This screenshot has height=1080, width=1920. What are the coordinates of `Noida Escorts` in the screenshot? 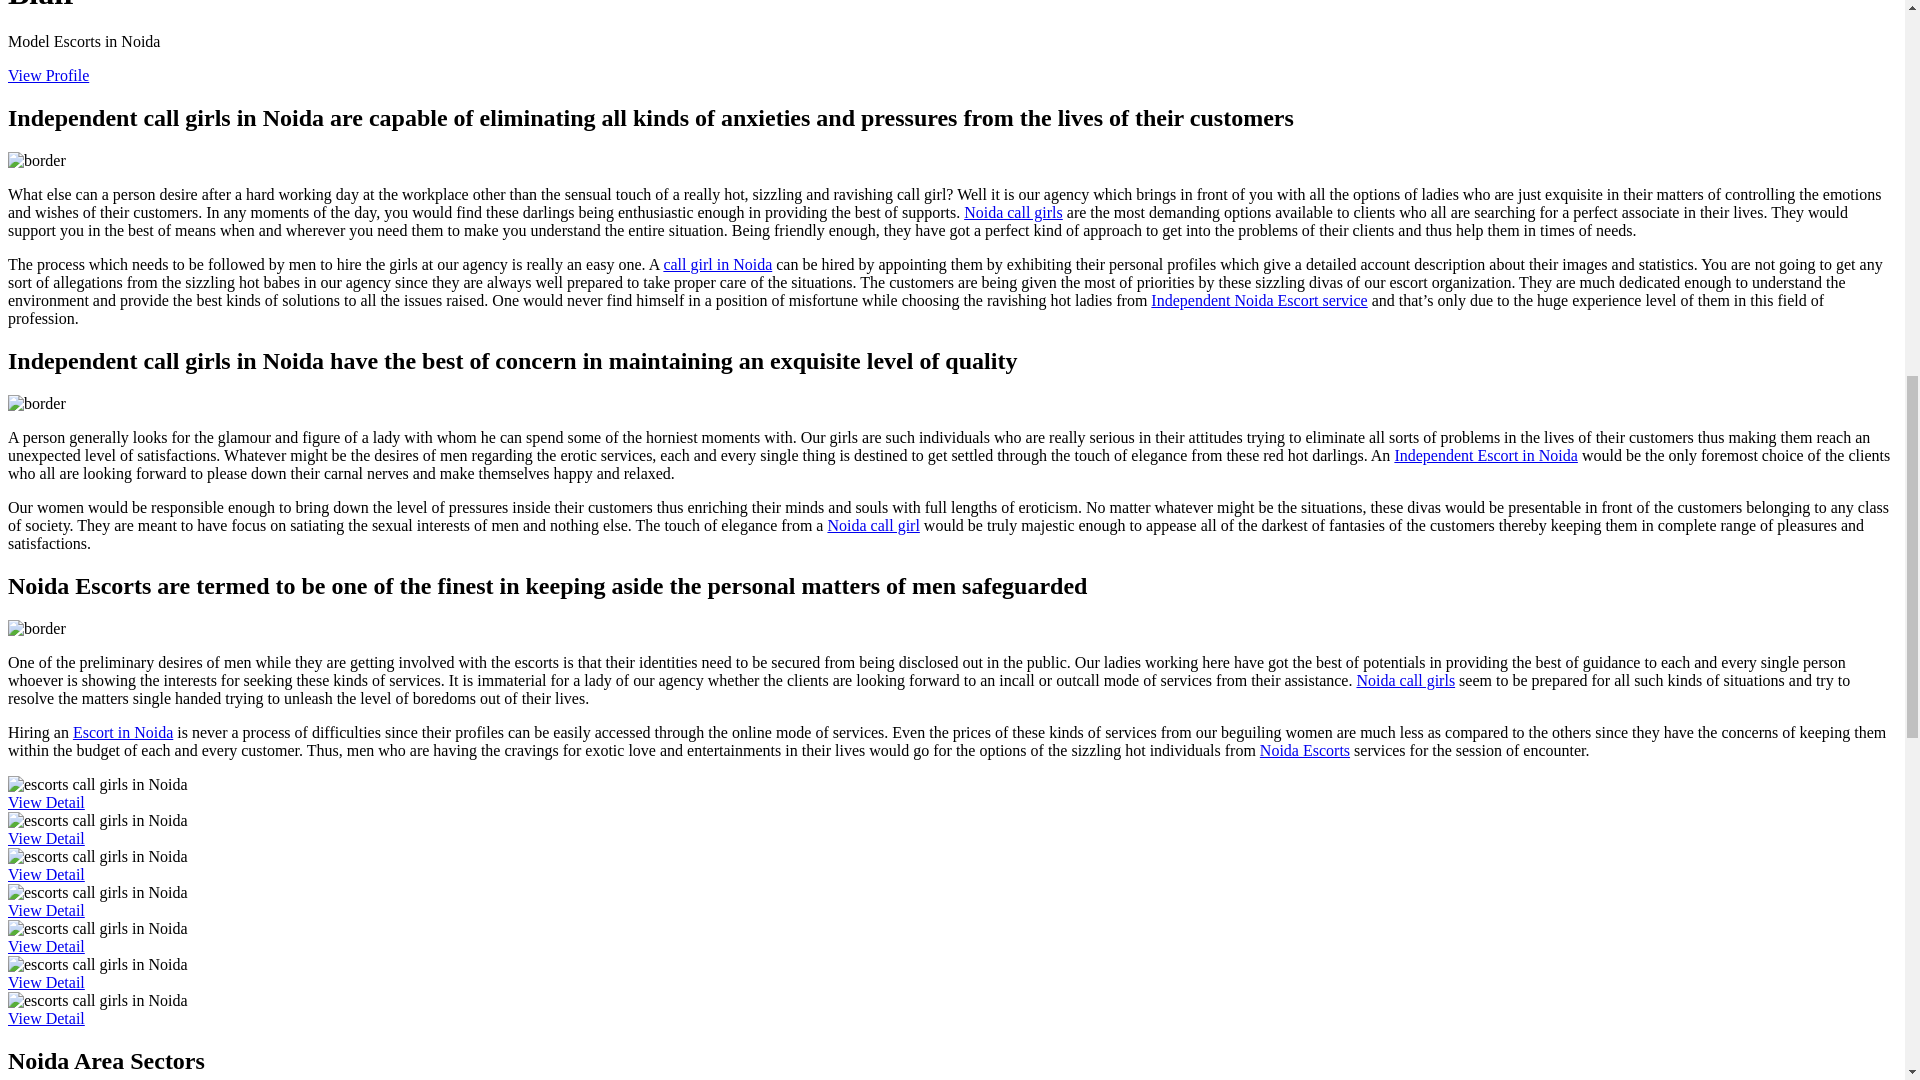 It's located at (1304, 750).